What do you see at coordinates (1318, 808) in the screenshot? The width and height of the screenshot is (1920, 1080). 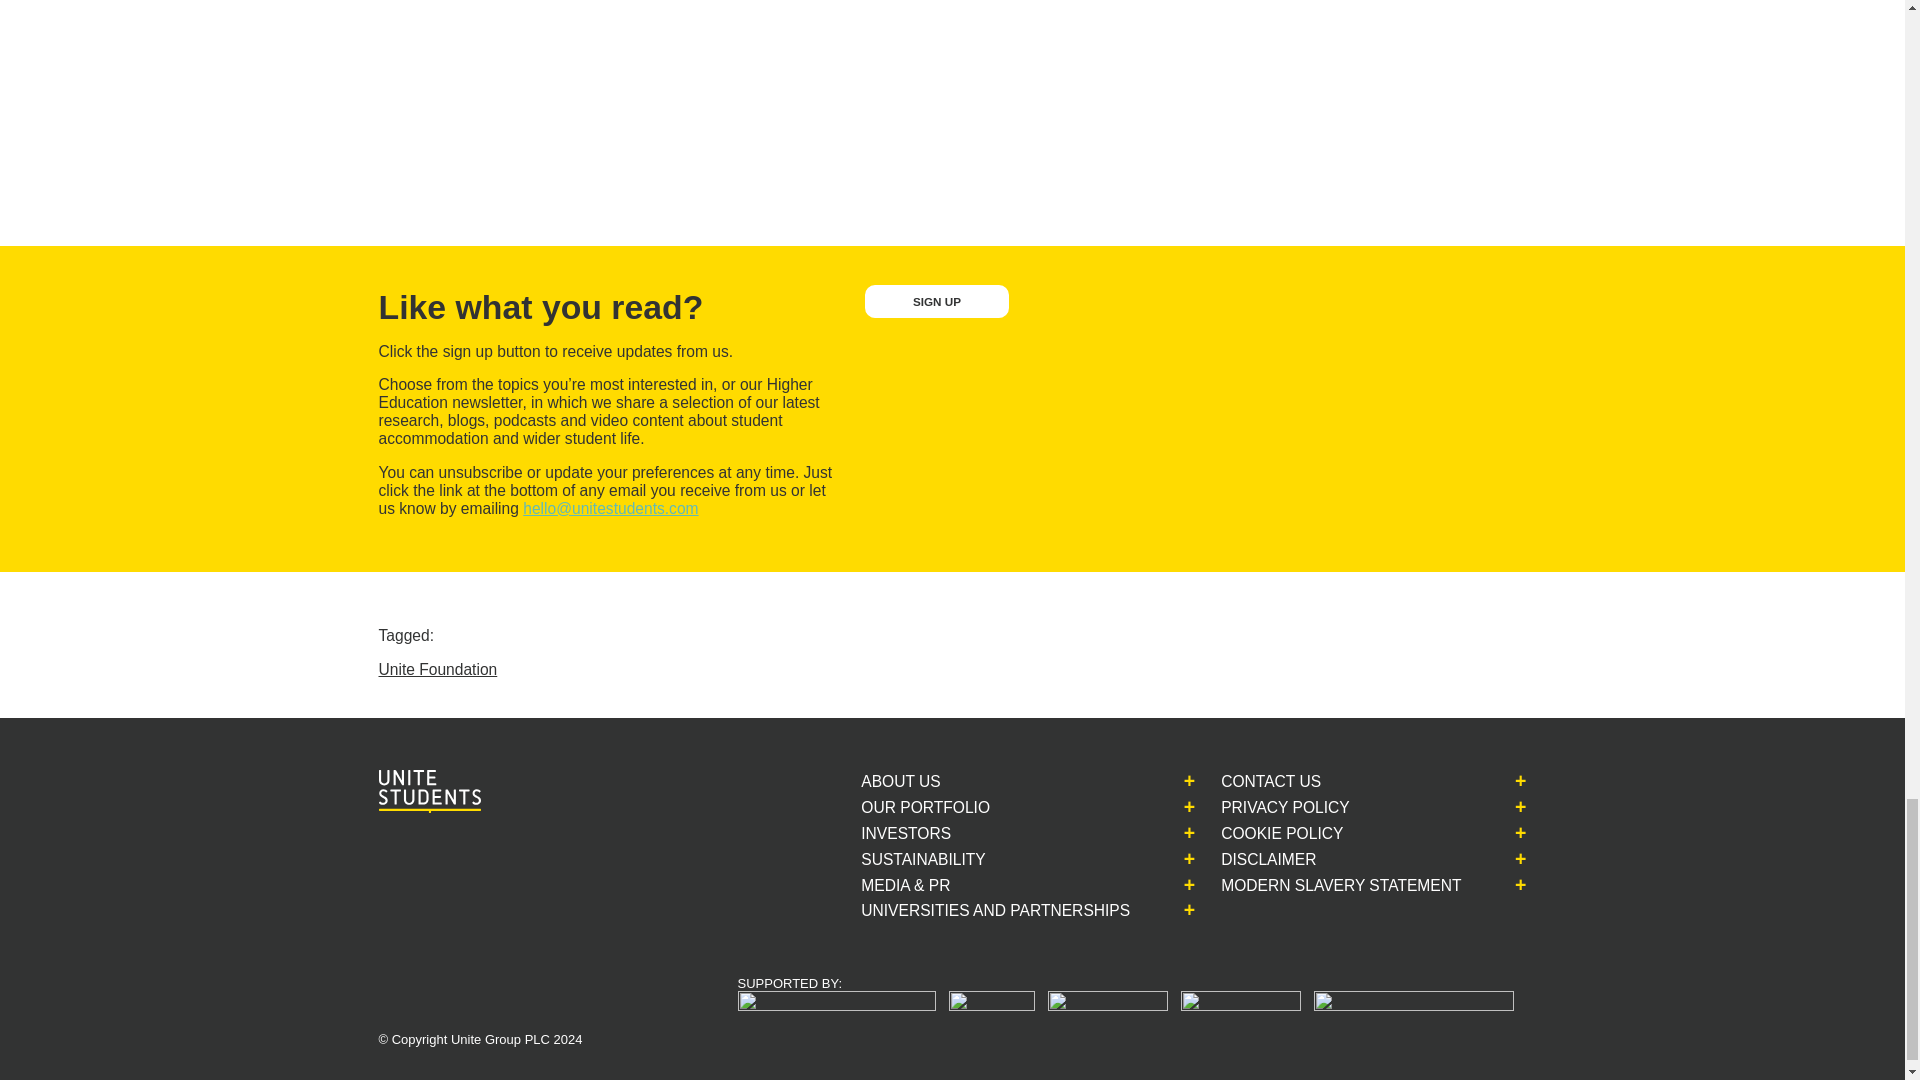 I see `Privacy policy` at bounding box center [1318, 808].